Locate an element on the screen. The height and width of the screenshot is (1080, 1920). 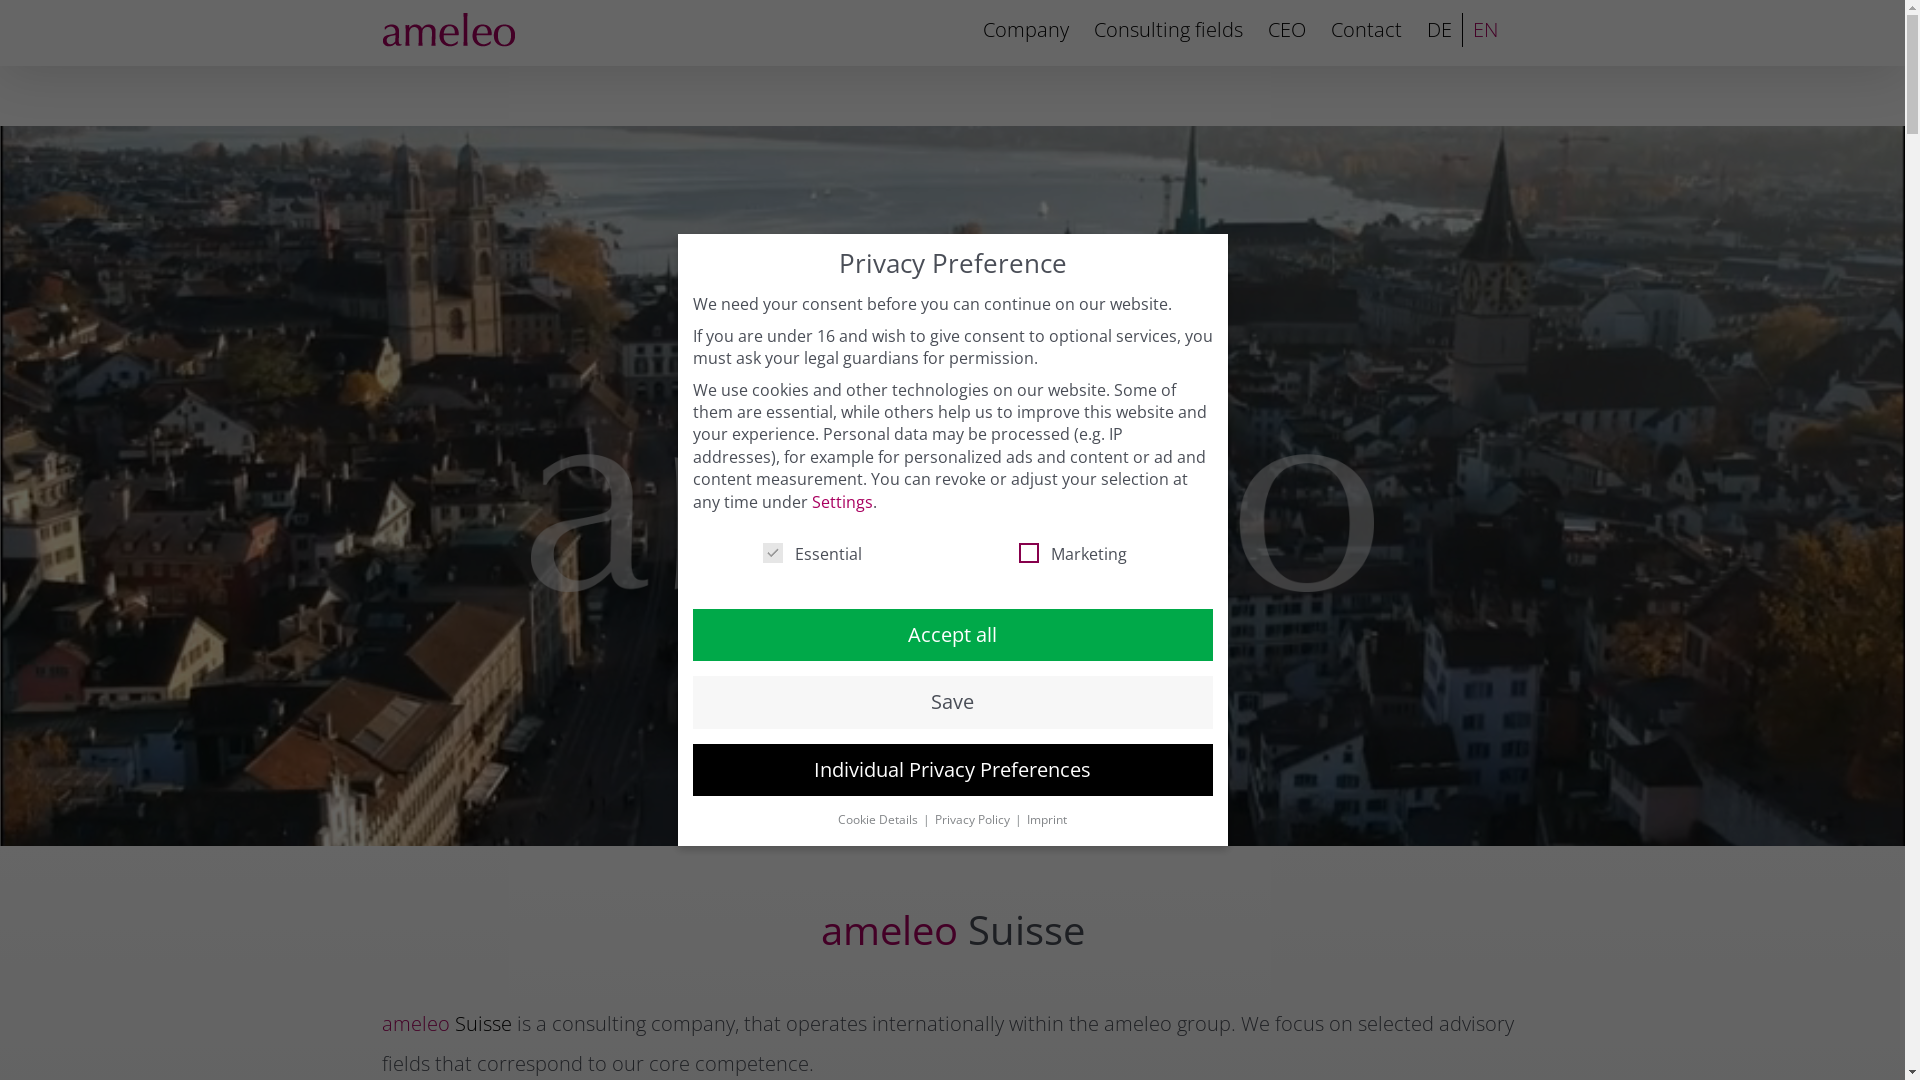
Settings is located at coordinates (842, 502).